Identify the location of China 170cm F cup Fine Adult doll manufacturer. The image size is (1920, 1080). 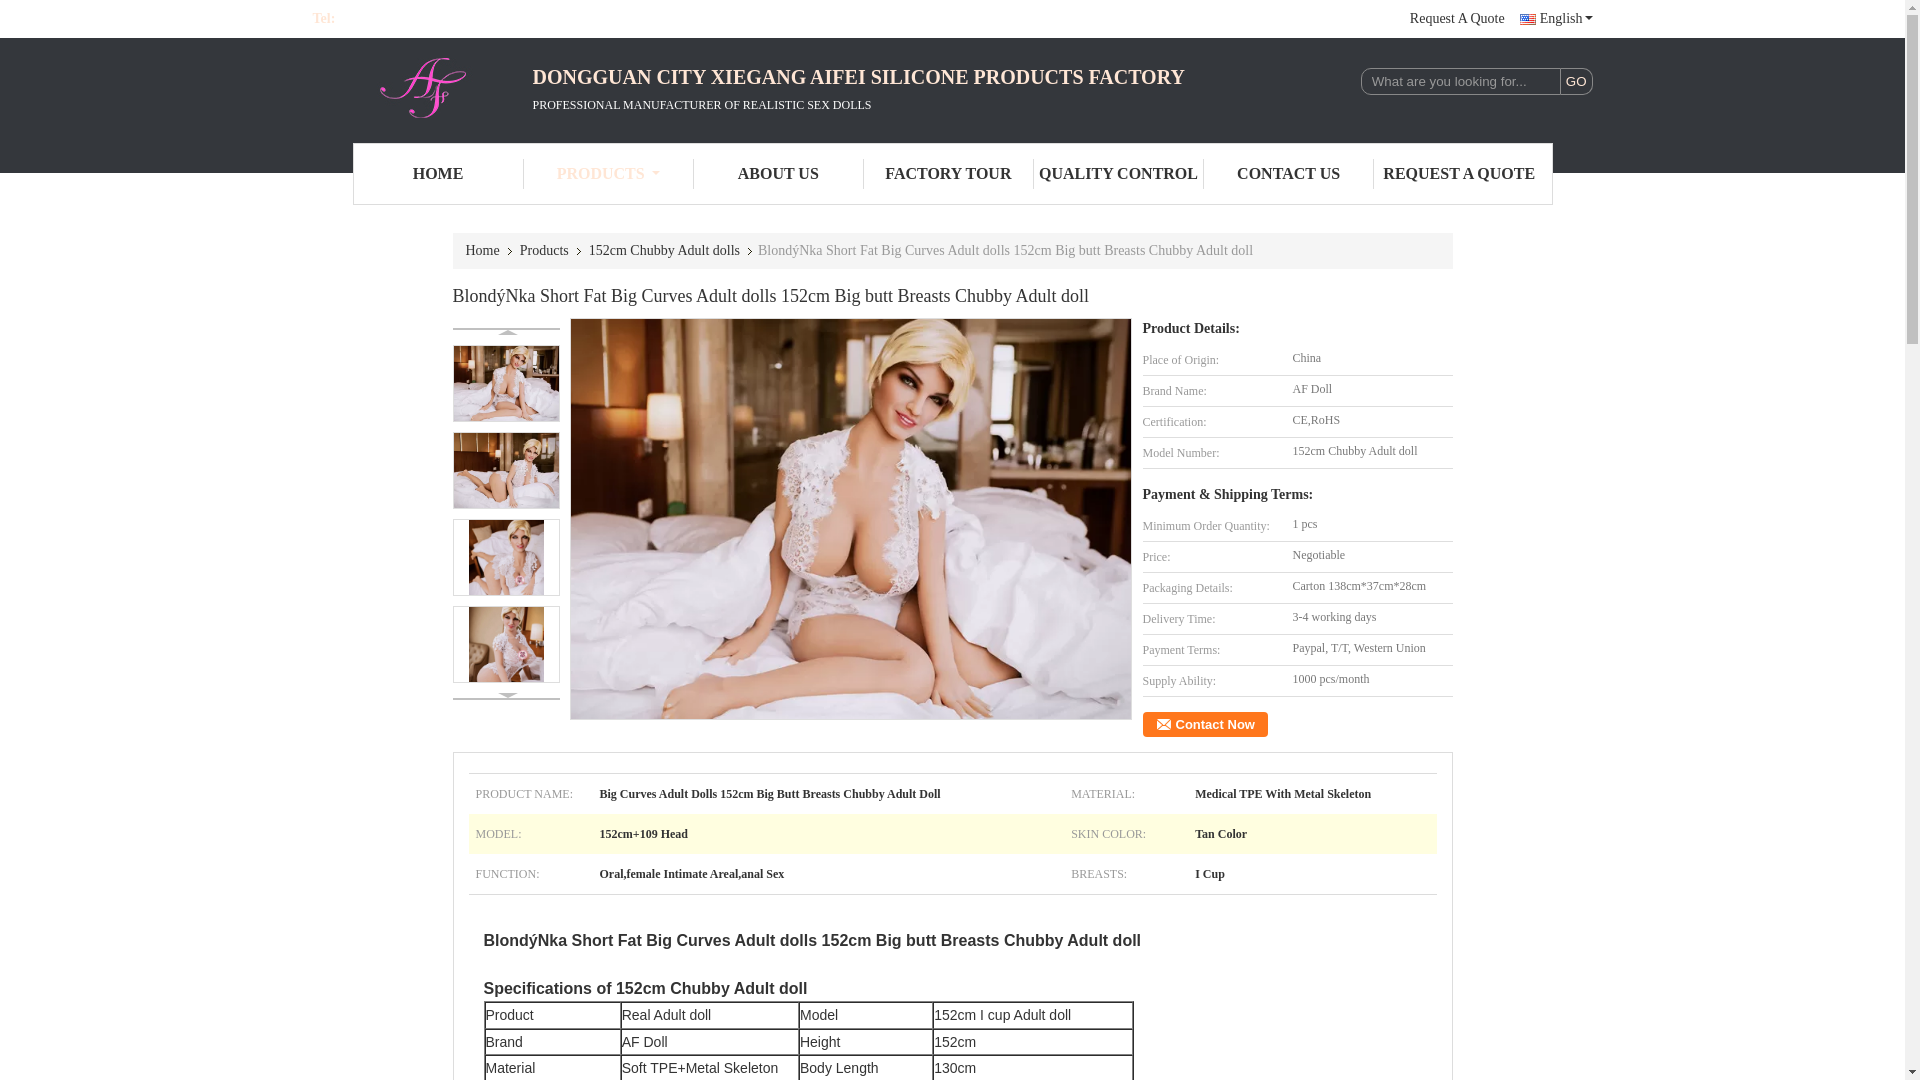
(421, 88).